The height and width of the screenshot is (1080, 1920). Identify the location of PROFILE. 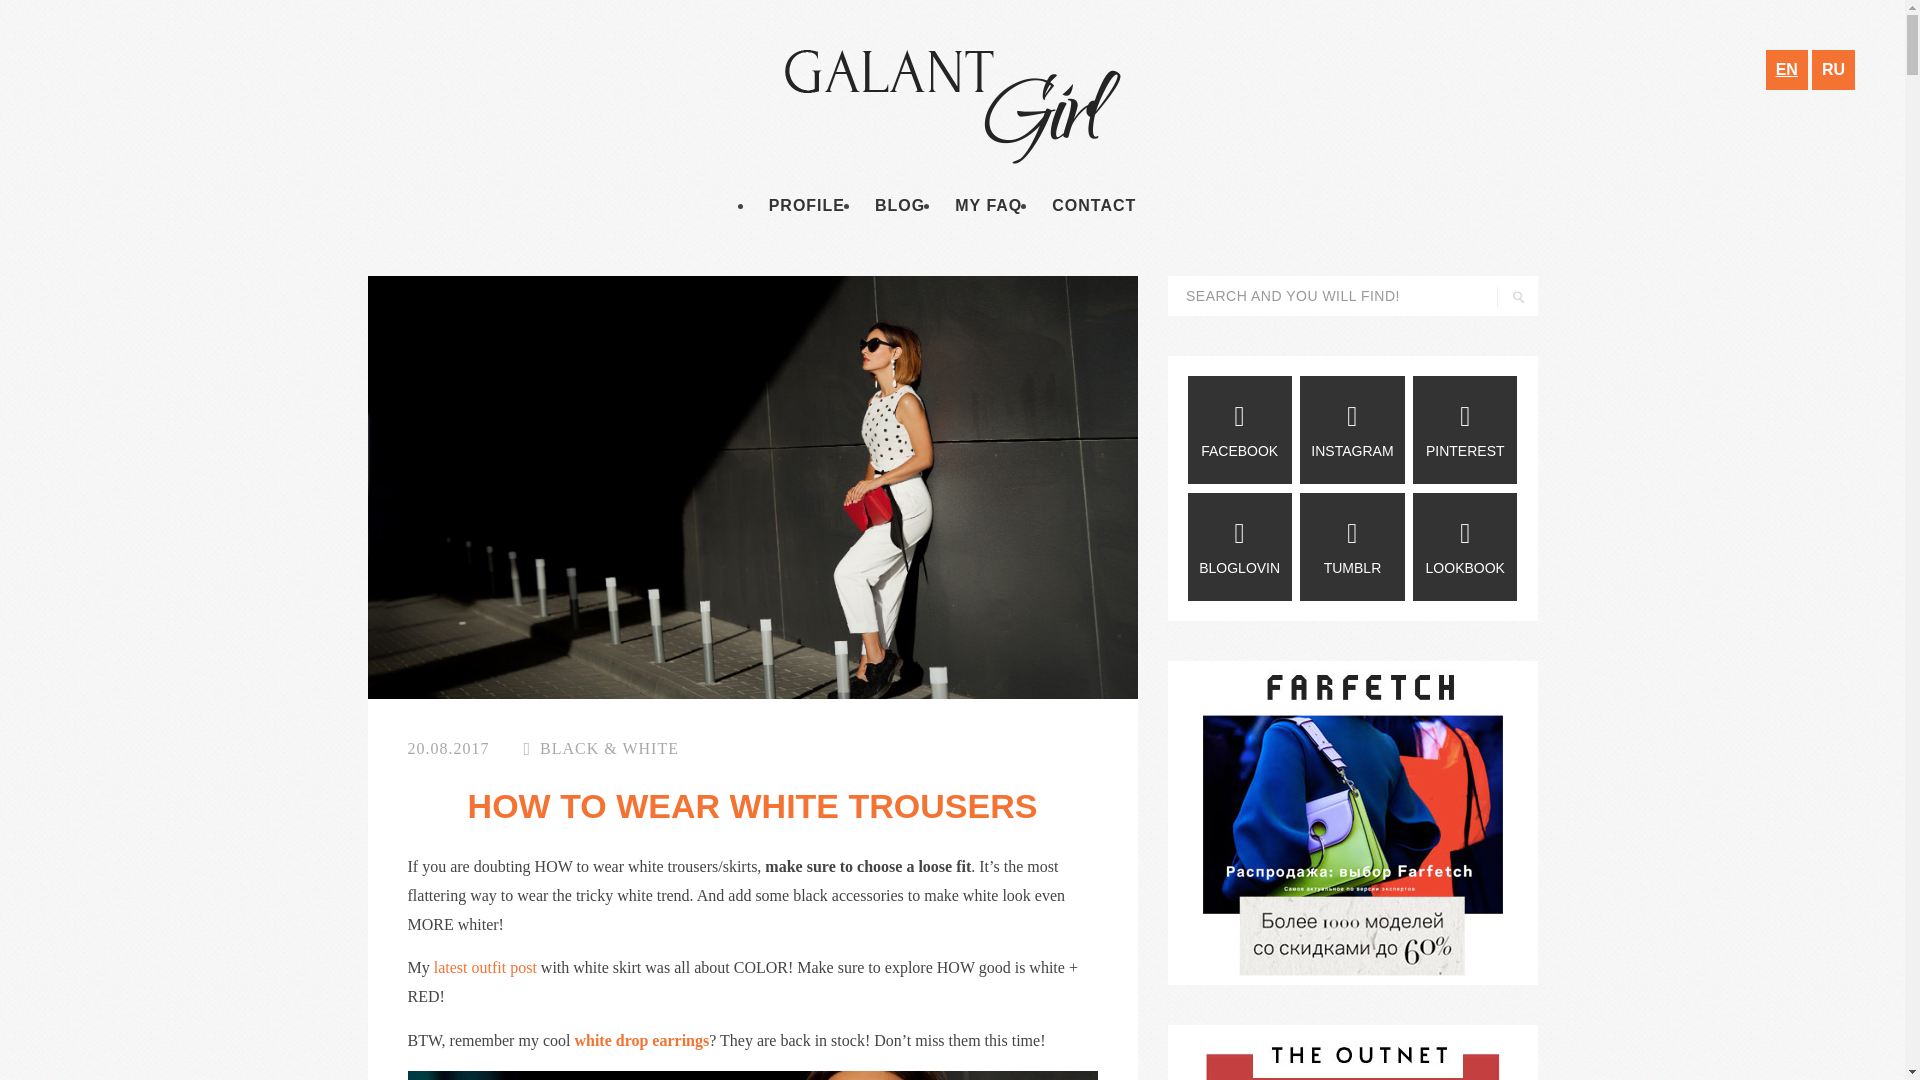
(807, 206).